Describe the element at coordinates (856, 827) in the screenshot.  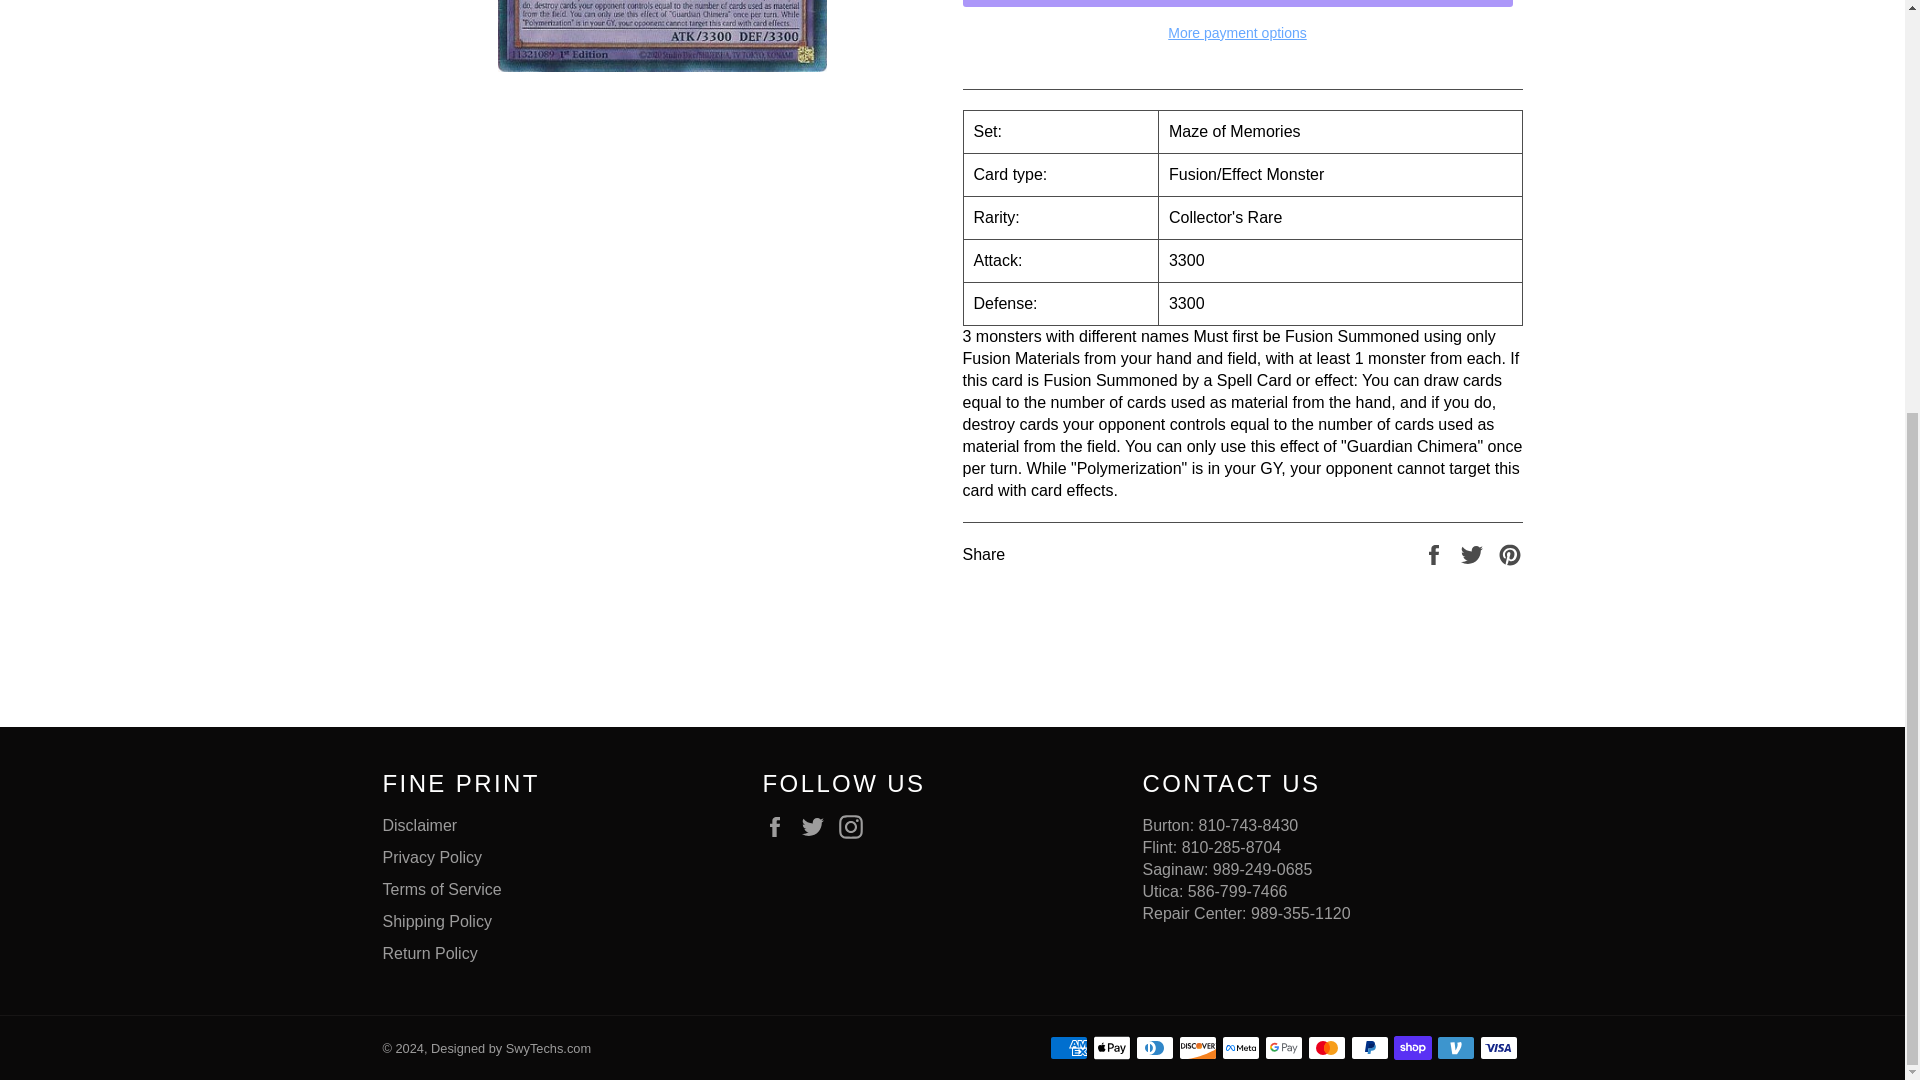
I see `Media Reload on Instagram` at that location.